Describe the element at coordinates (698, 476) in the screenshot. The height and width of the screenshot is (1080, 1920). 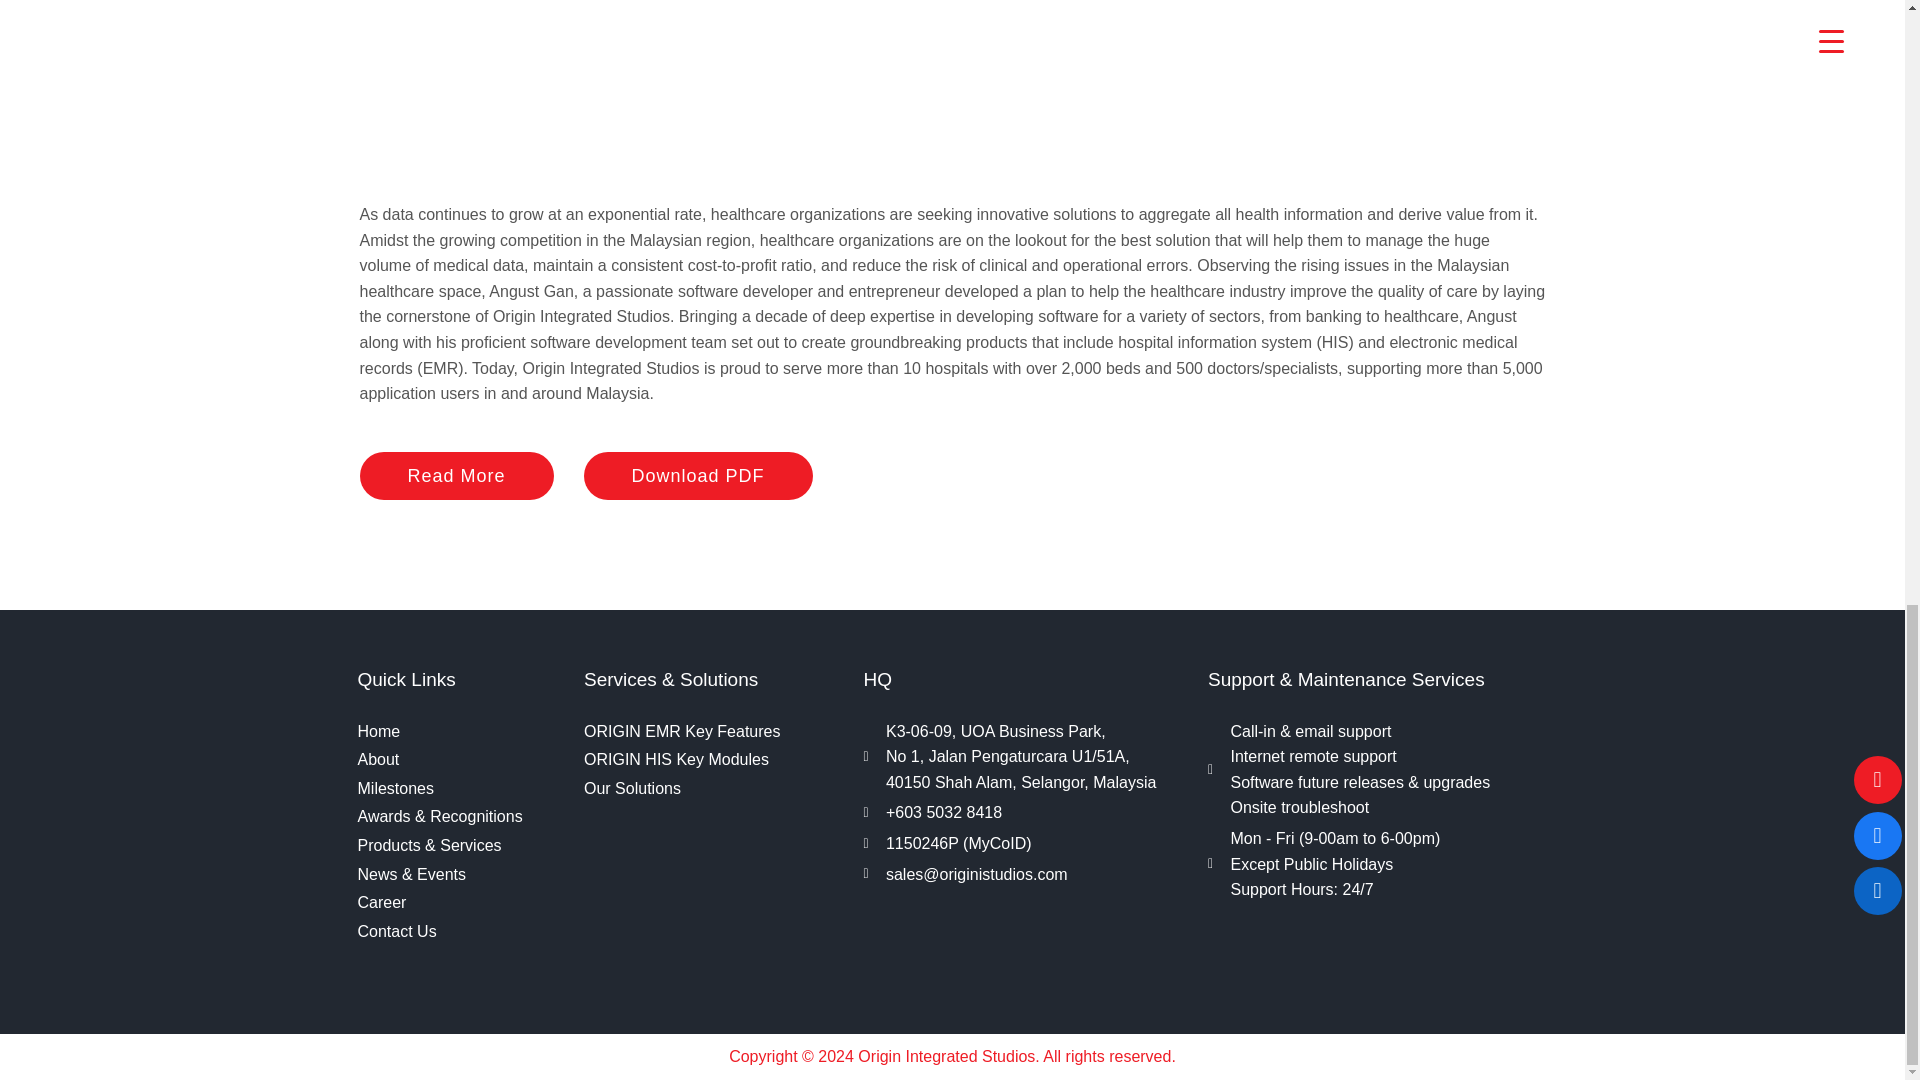
I see `Download PDF` at that location.